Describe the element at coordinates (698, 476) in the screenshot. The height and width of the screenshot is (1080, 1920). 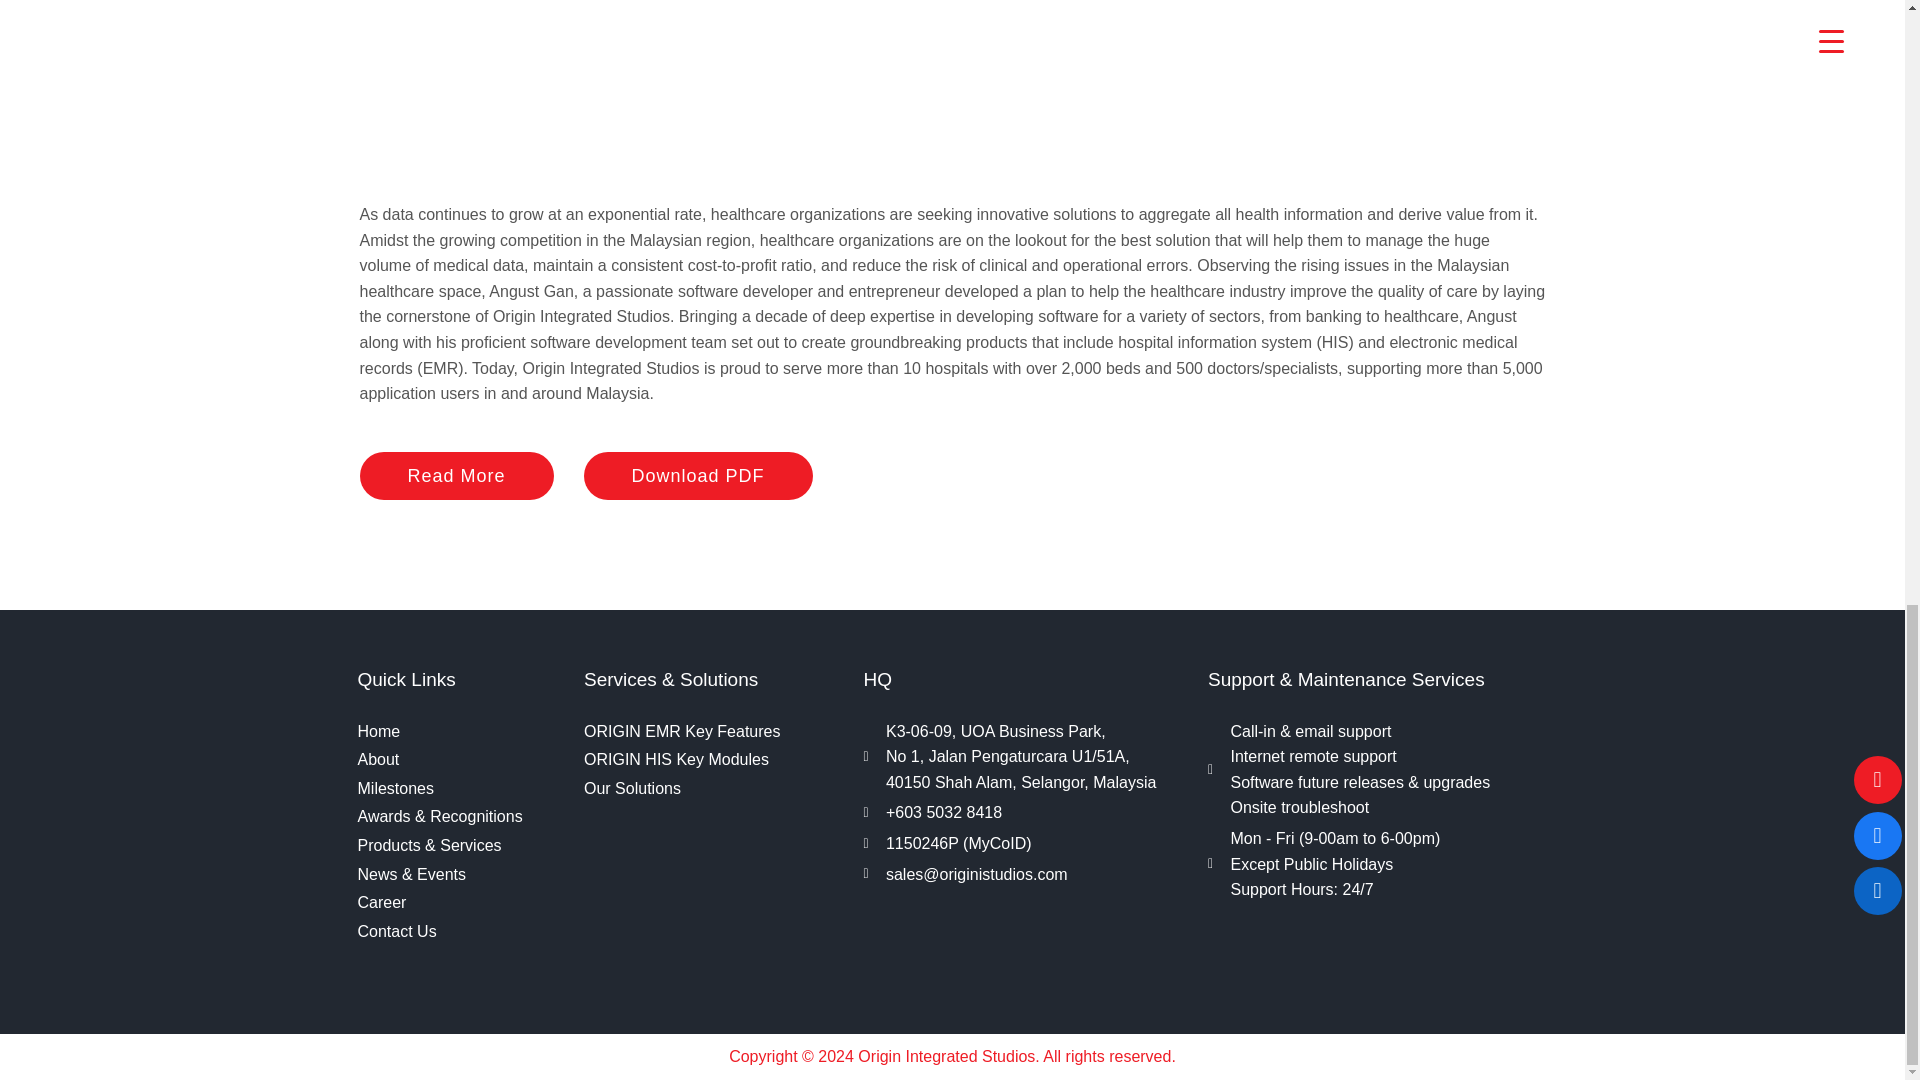
I see `Download PDF` at that location.